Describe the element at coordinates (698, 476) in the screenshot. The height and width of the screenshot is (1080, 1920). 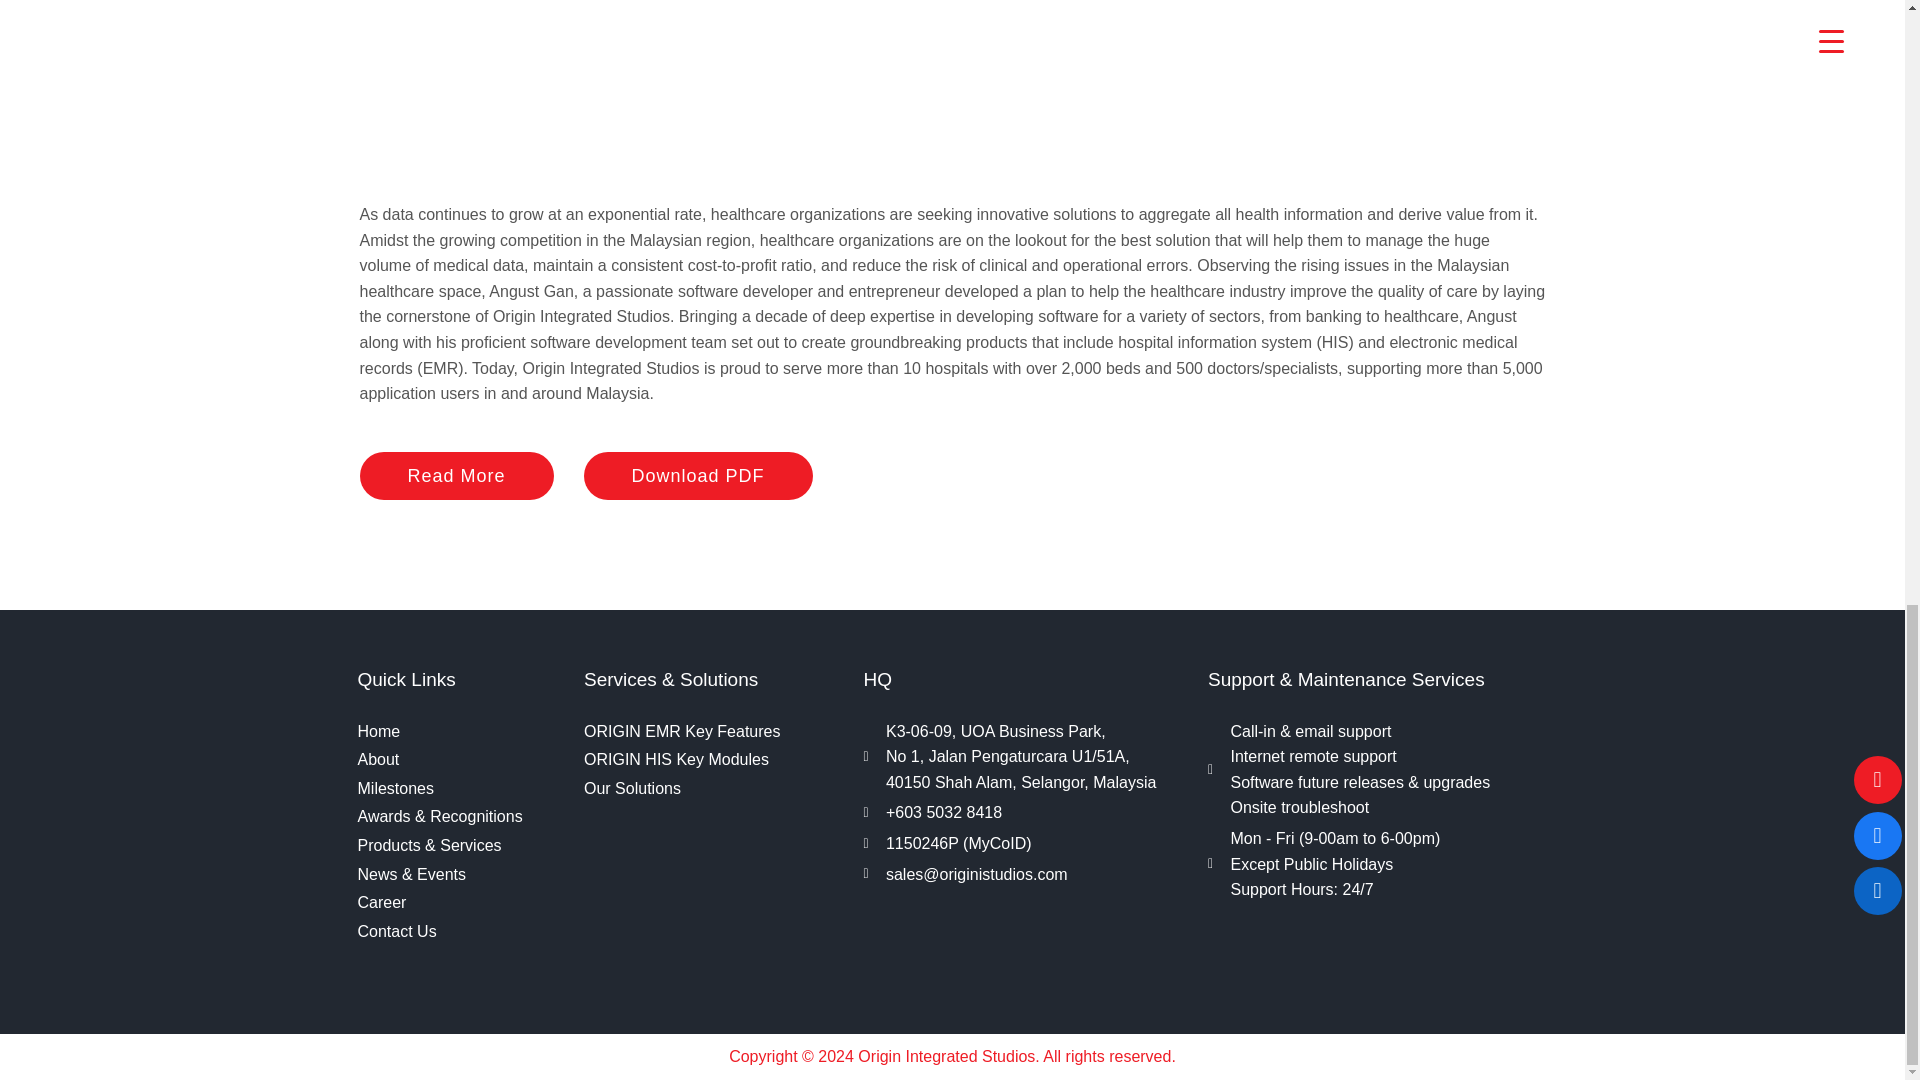
I see `Download PDF` at that location.